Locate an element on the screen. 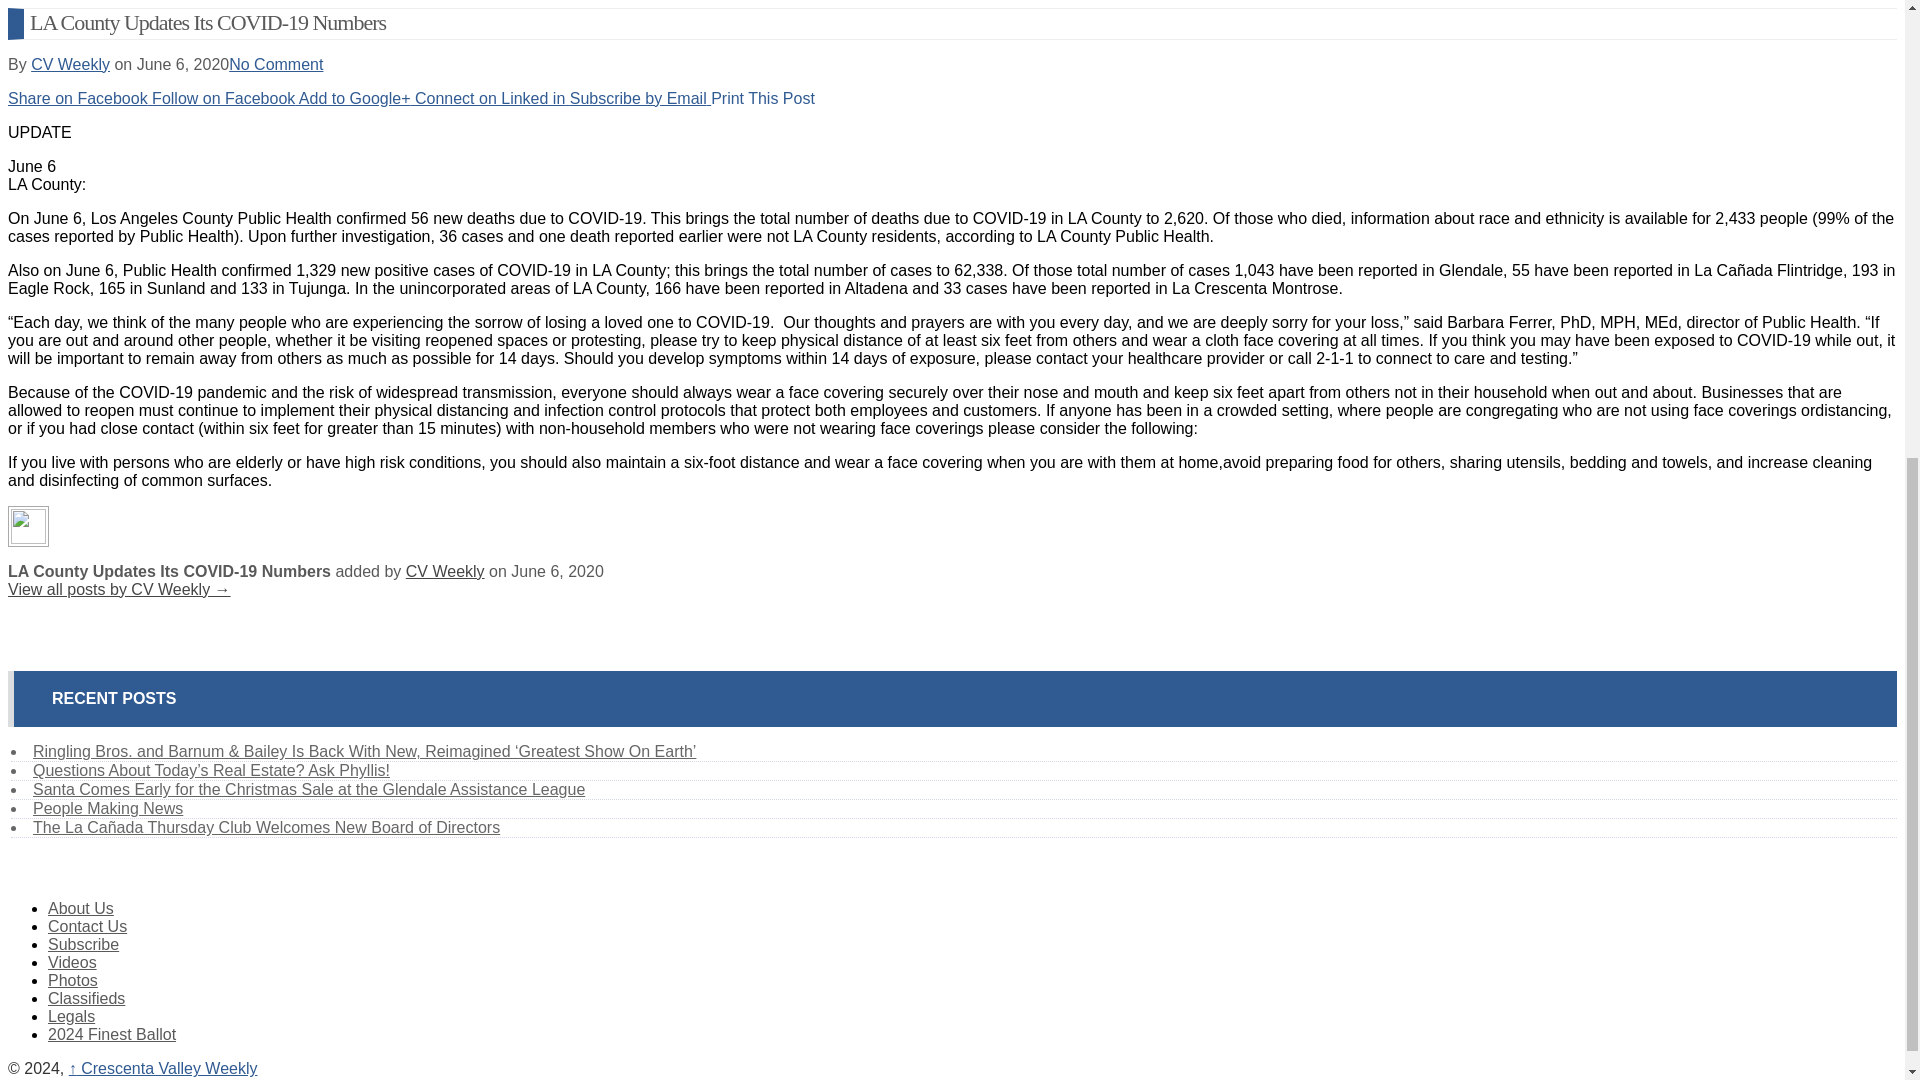  Crescenta Valley Weekly is located at coordinates (163, 1068).